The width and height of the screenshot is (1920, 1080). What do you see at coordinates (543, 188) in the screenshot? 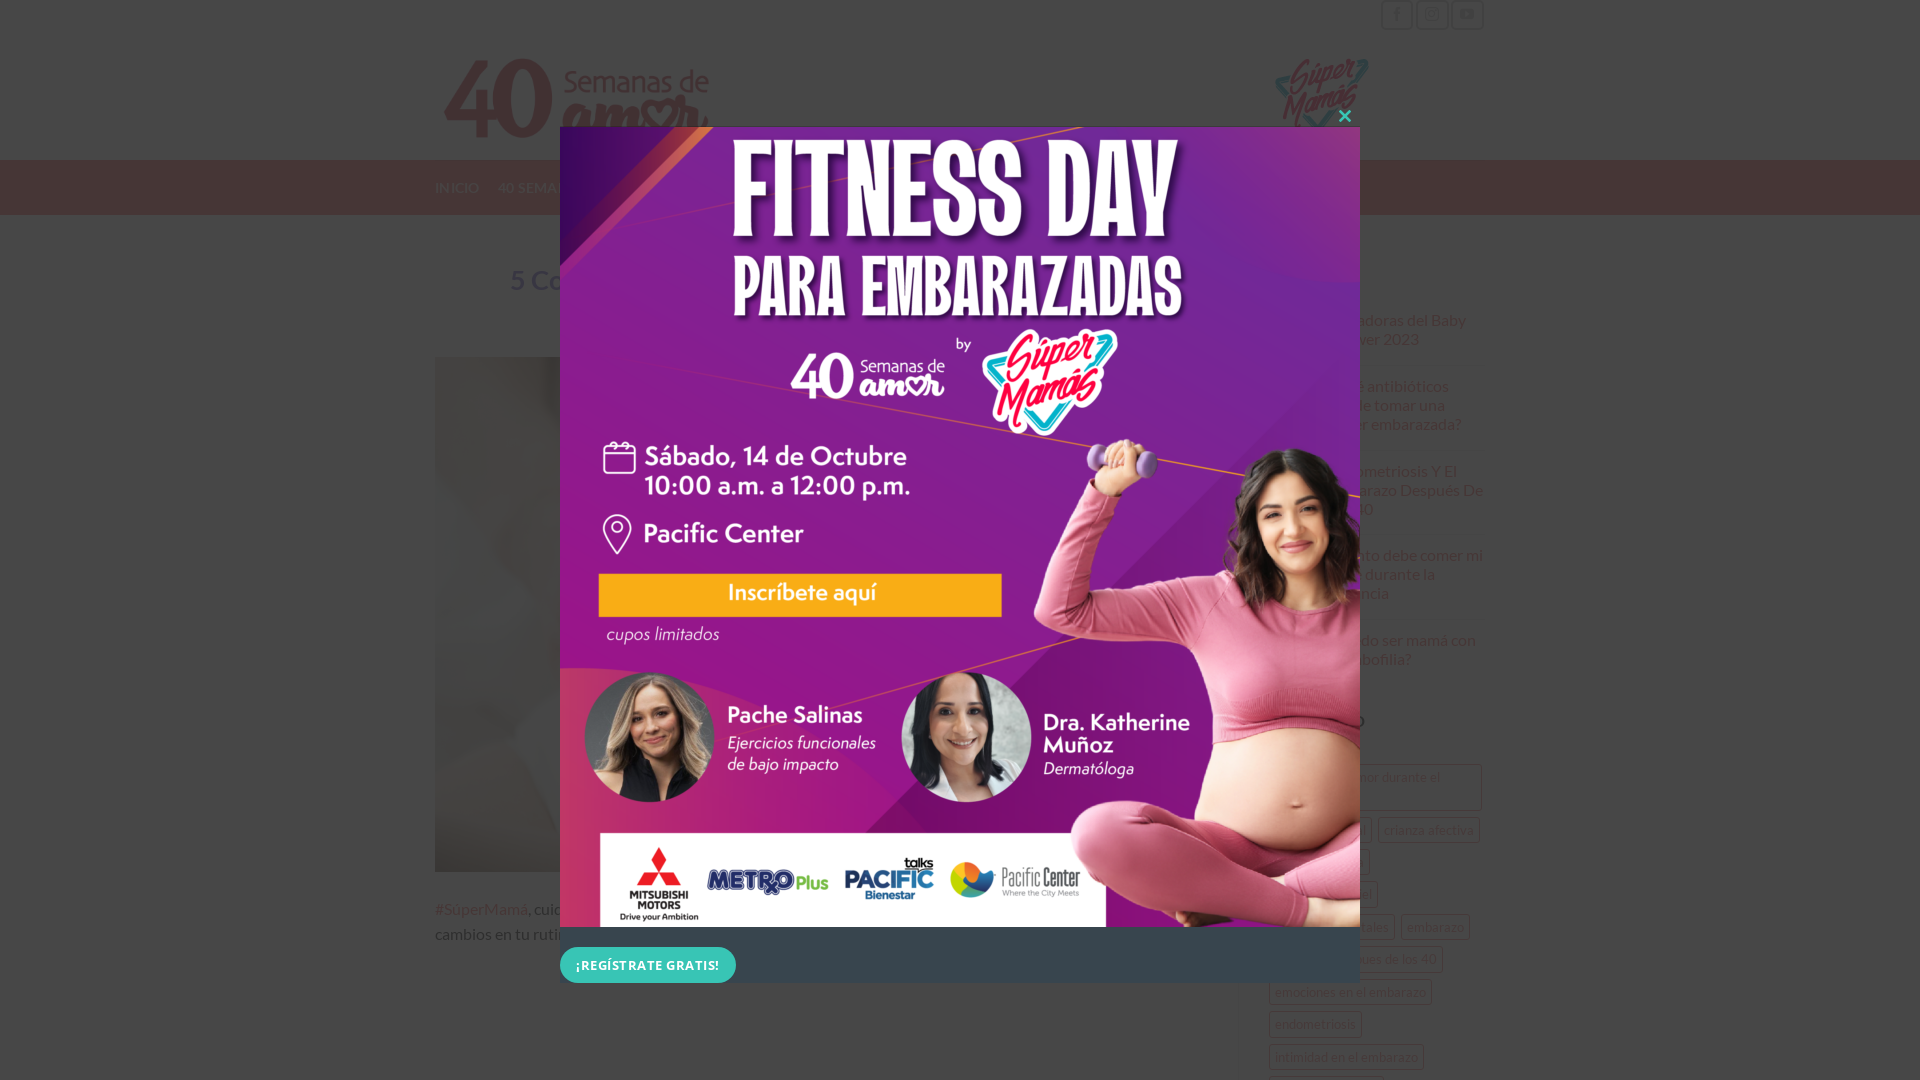
I see `40 SEMANAS` at bounding box center [543, 188].